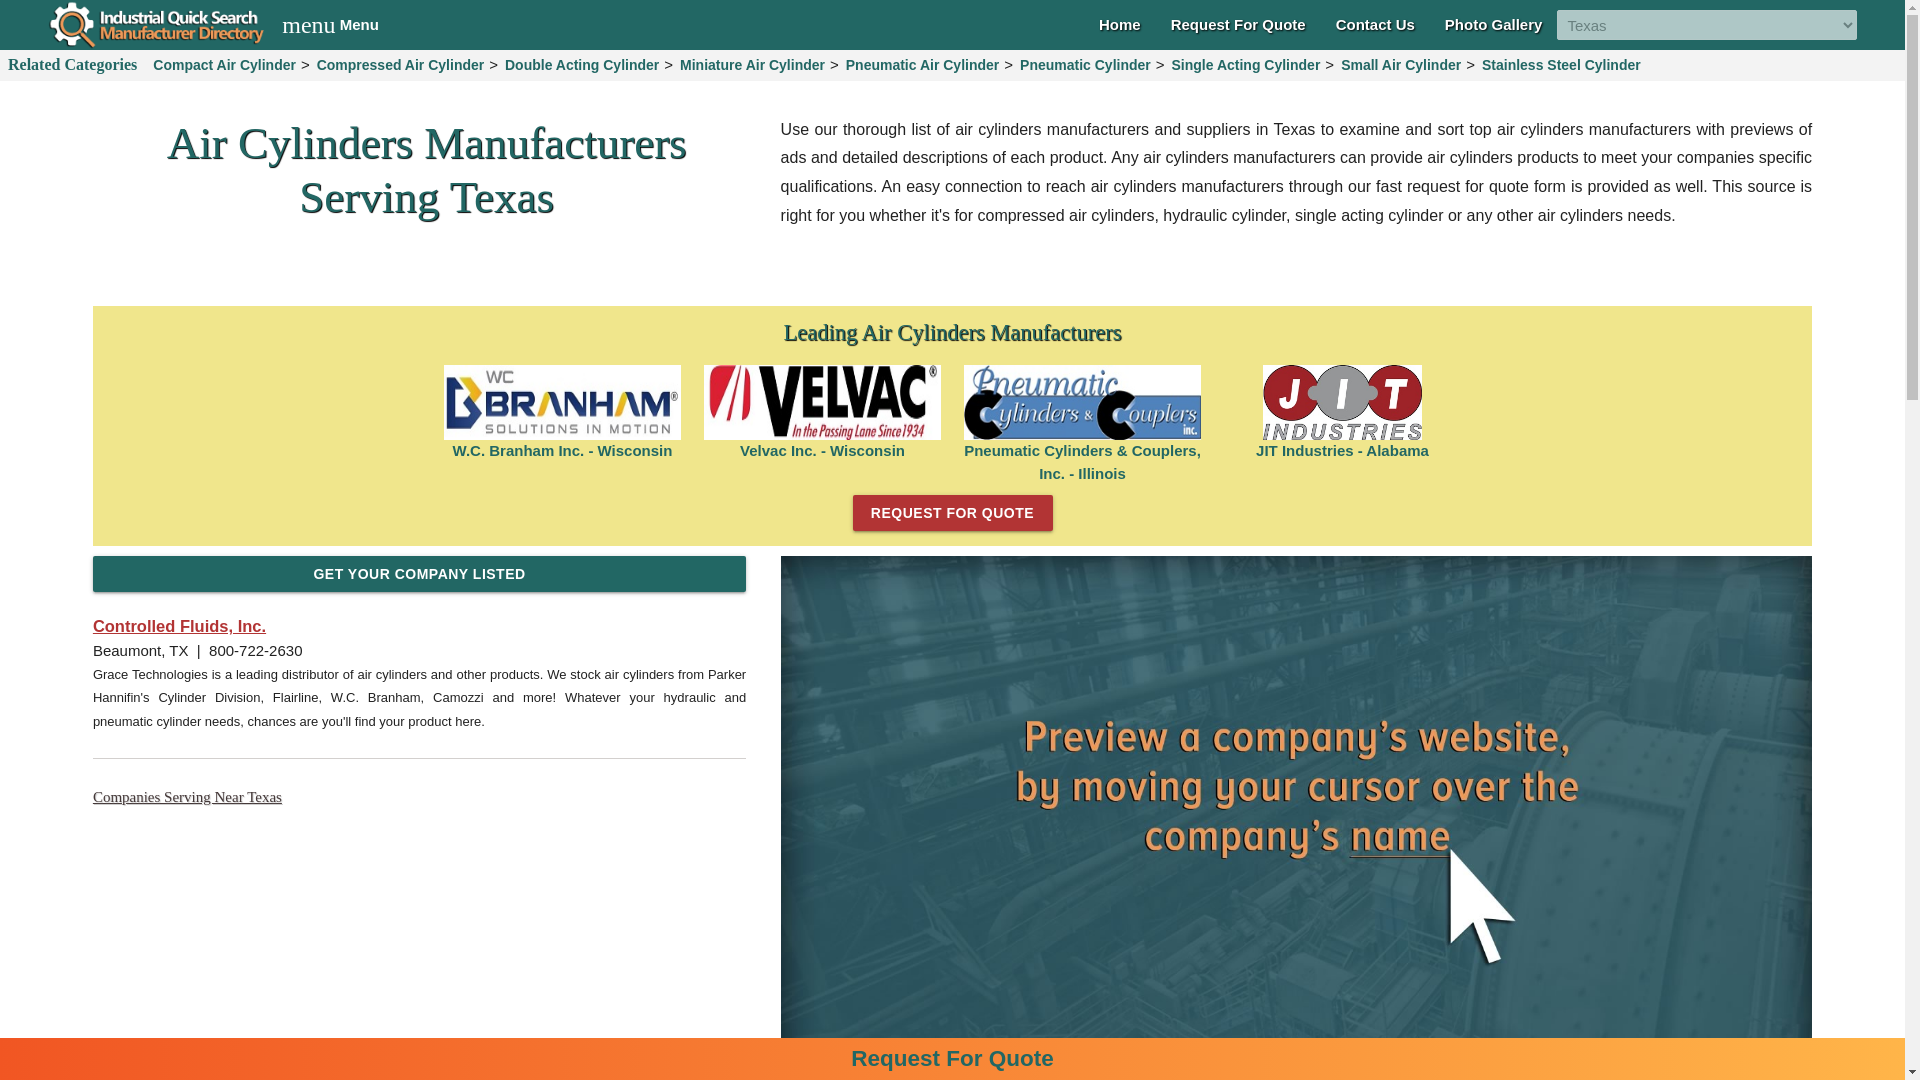 The height and width of the screenshot is (1080, 1920). Describe the element at coordinates (1401, 64) in the screenshot. I see `Stainless Steel Cylinder` at that location.